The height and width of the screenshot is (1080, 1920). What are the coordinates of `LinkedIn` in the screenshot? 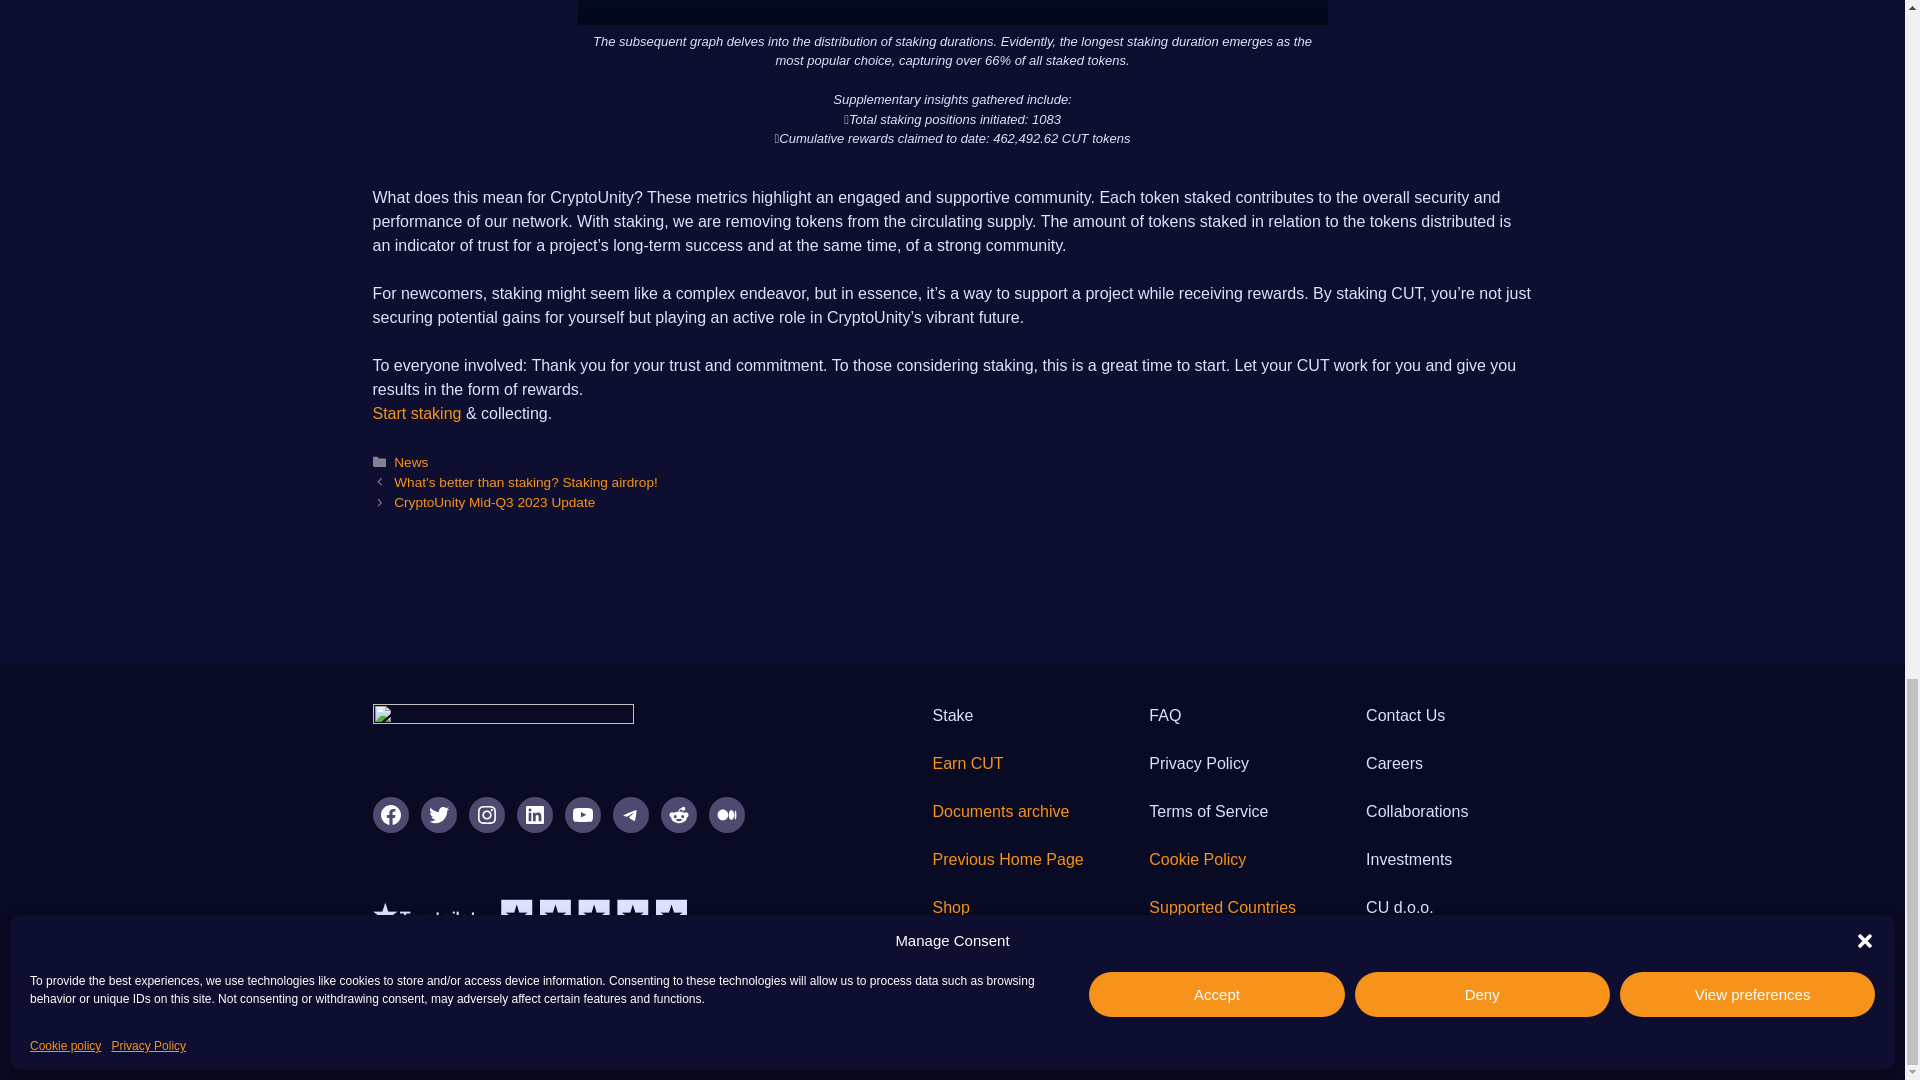 It's located at (534, 814).